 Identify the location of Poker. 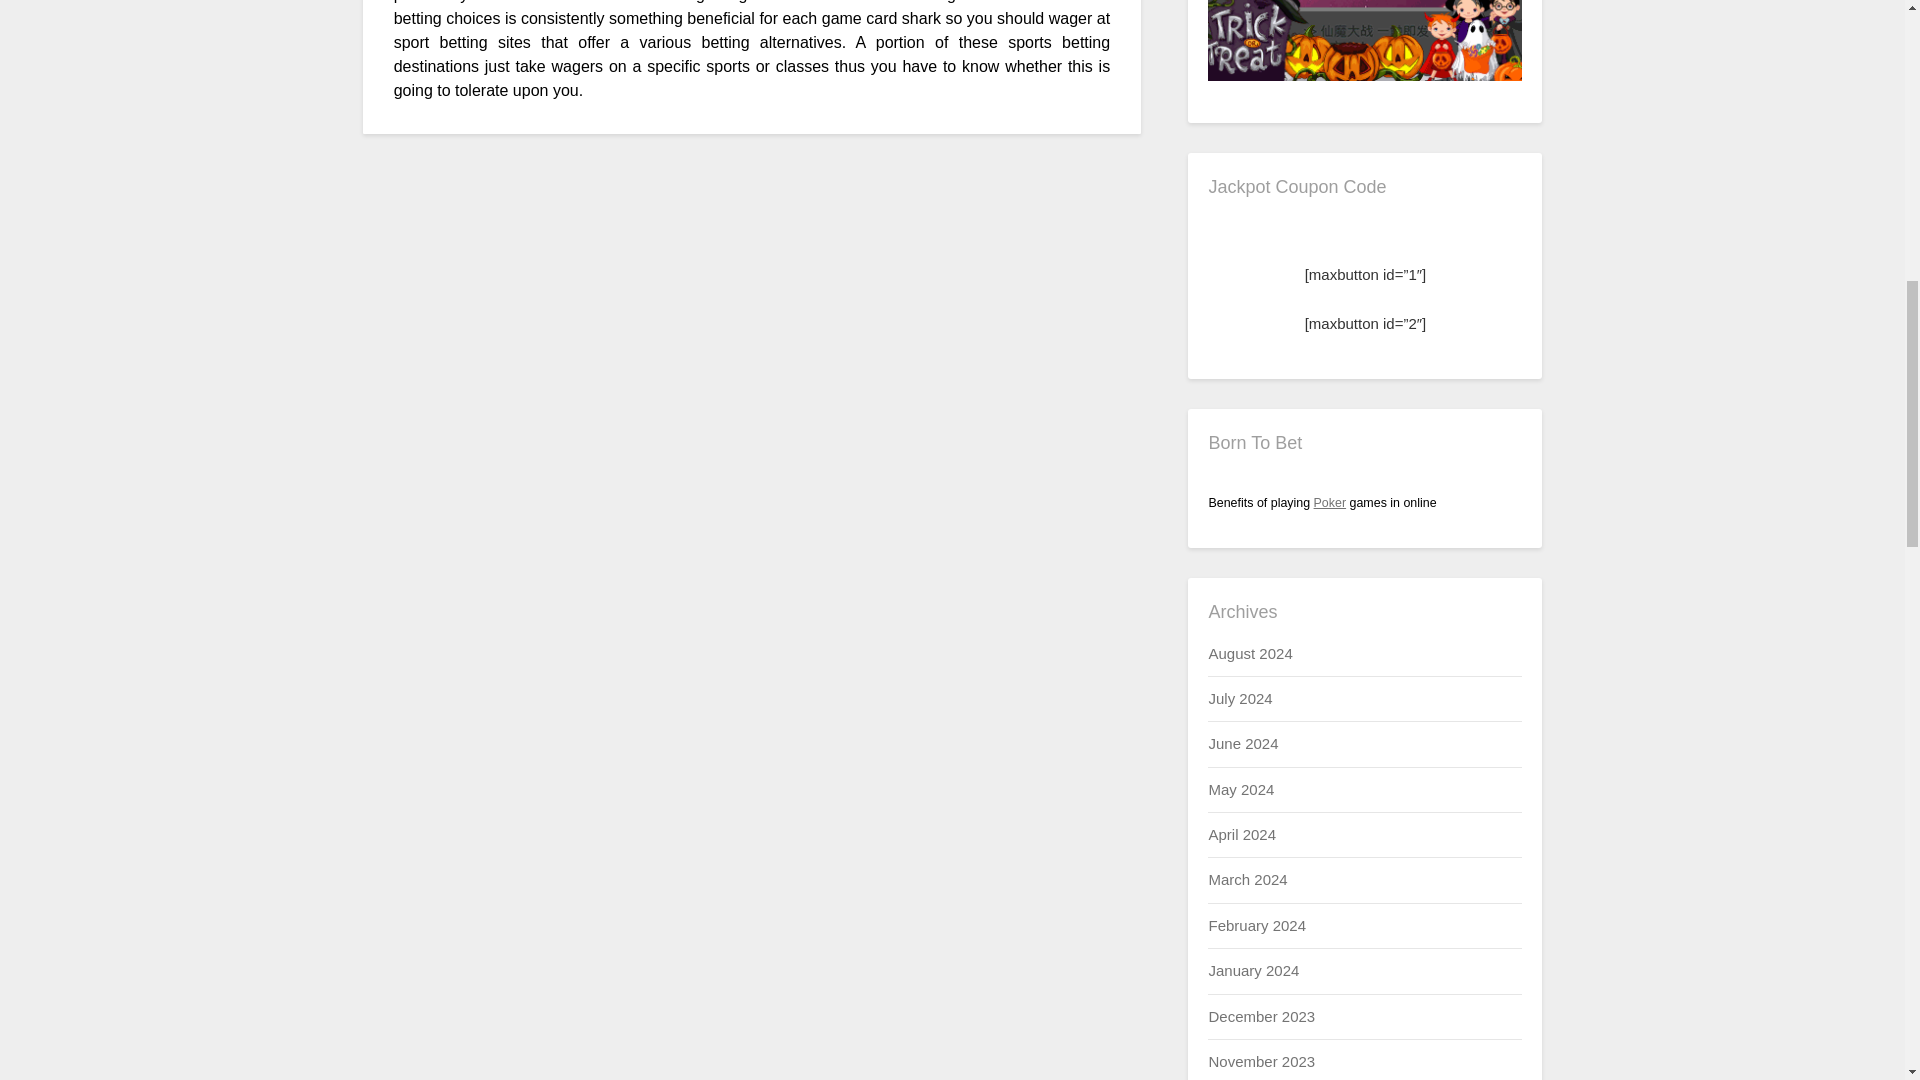
(1330, 502).